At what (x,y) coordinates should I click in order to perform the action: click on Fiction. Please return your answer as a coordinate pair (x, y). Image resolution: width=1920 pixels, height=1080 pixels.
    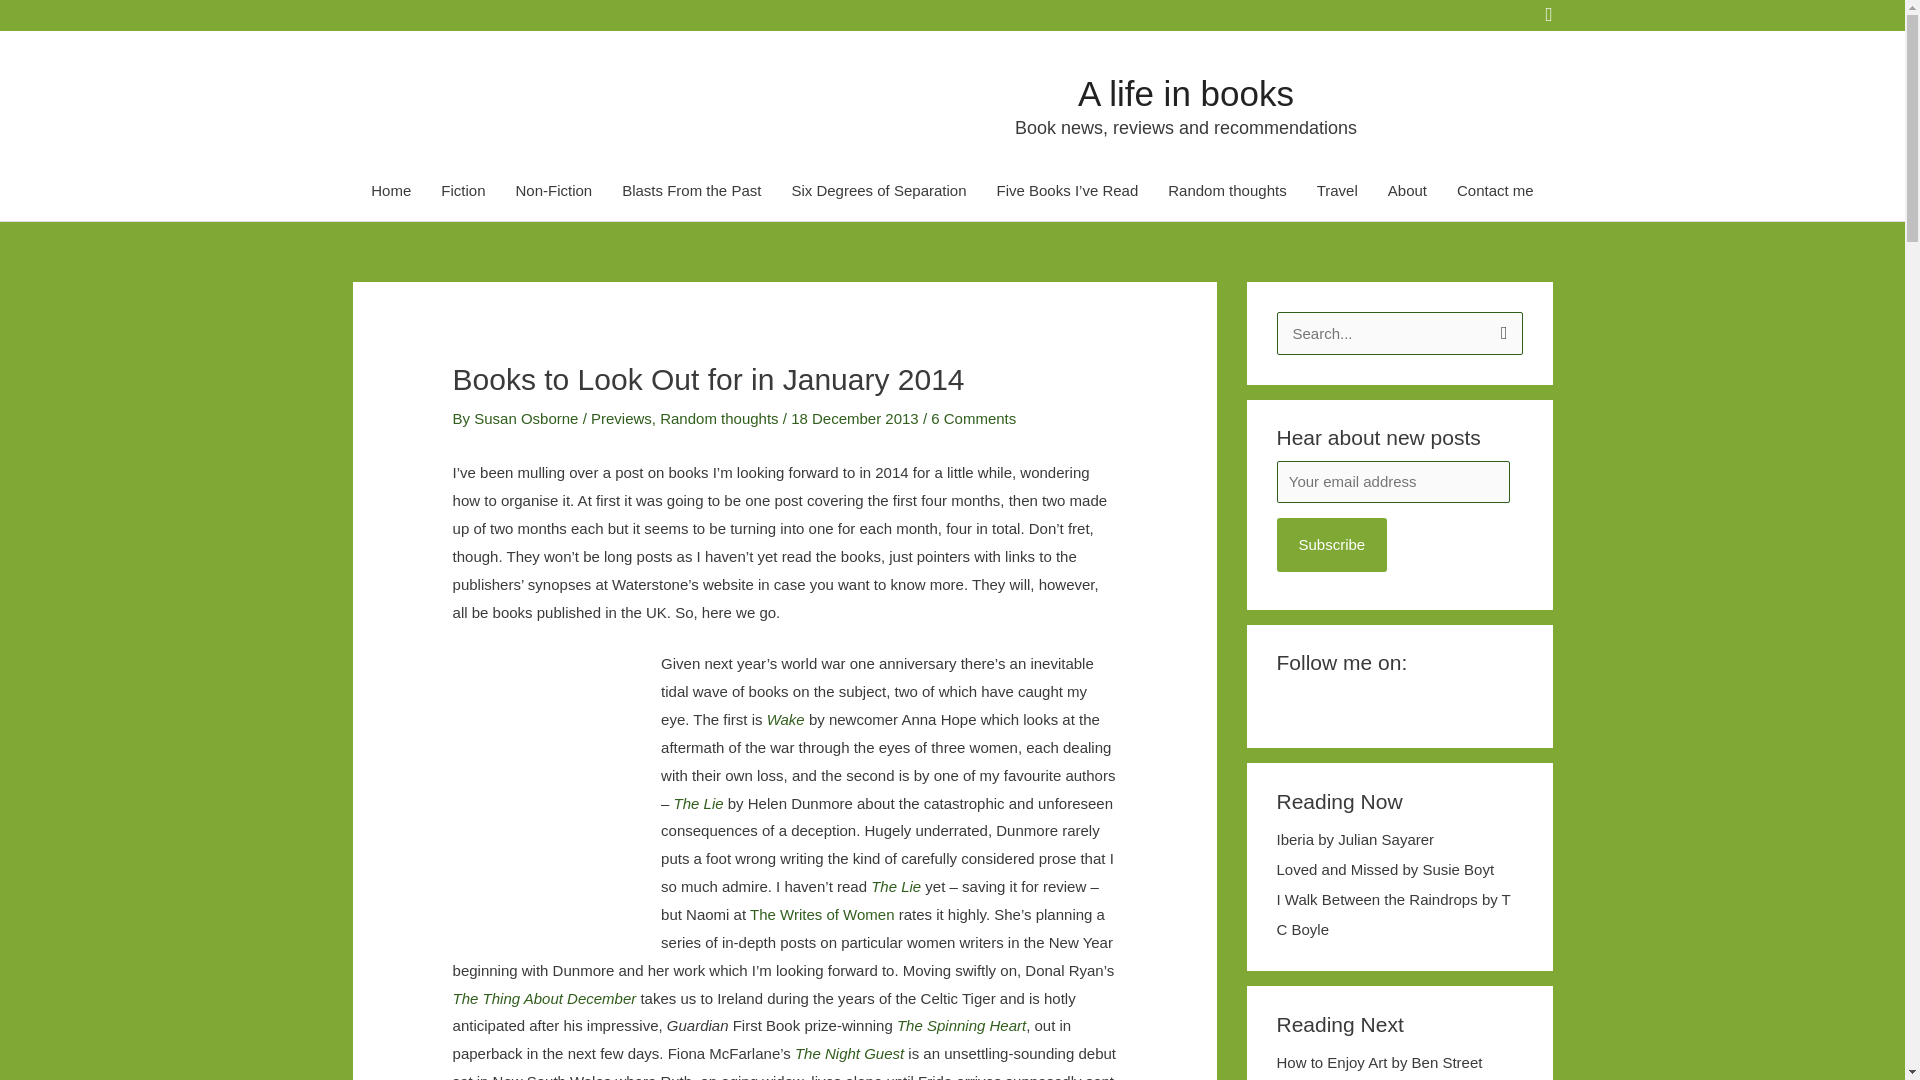
    Looking at the image, I should click on (462, 191).